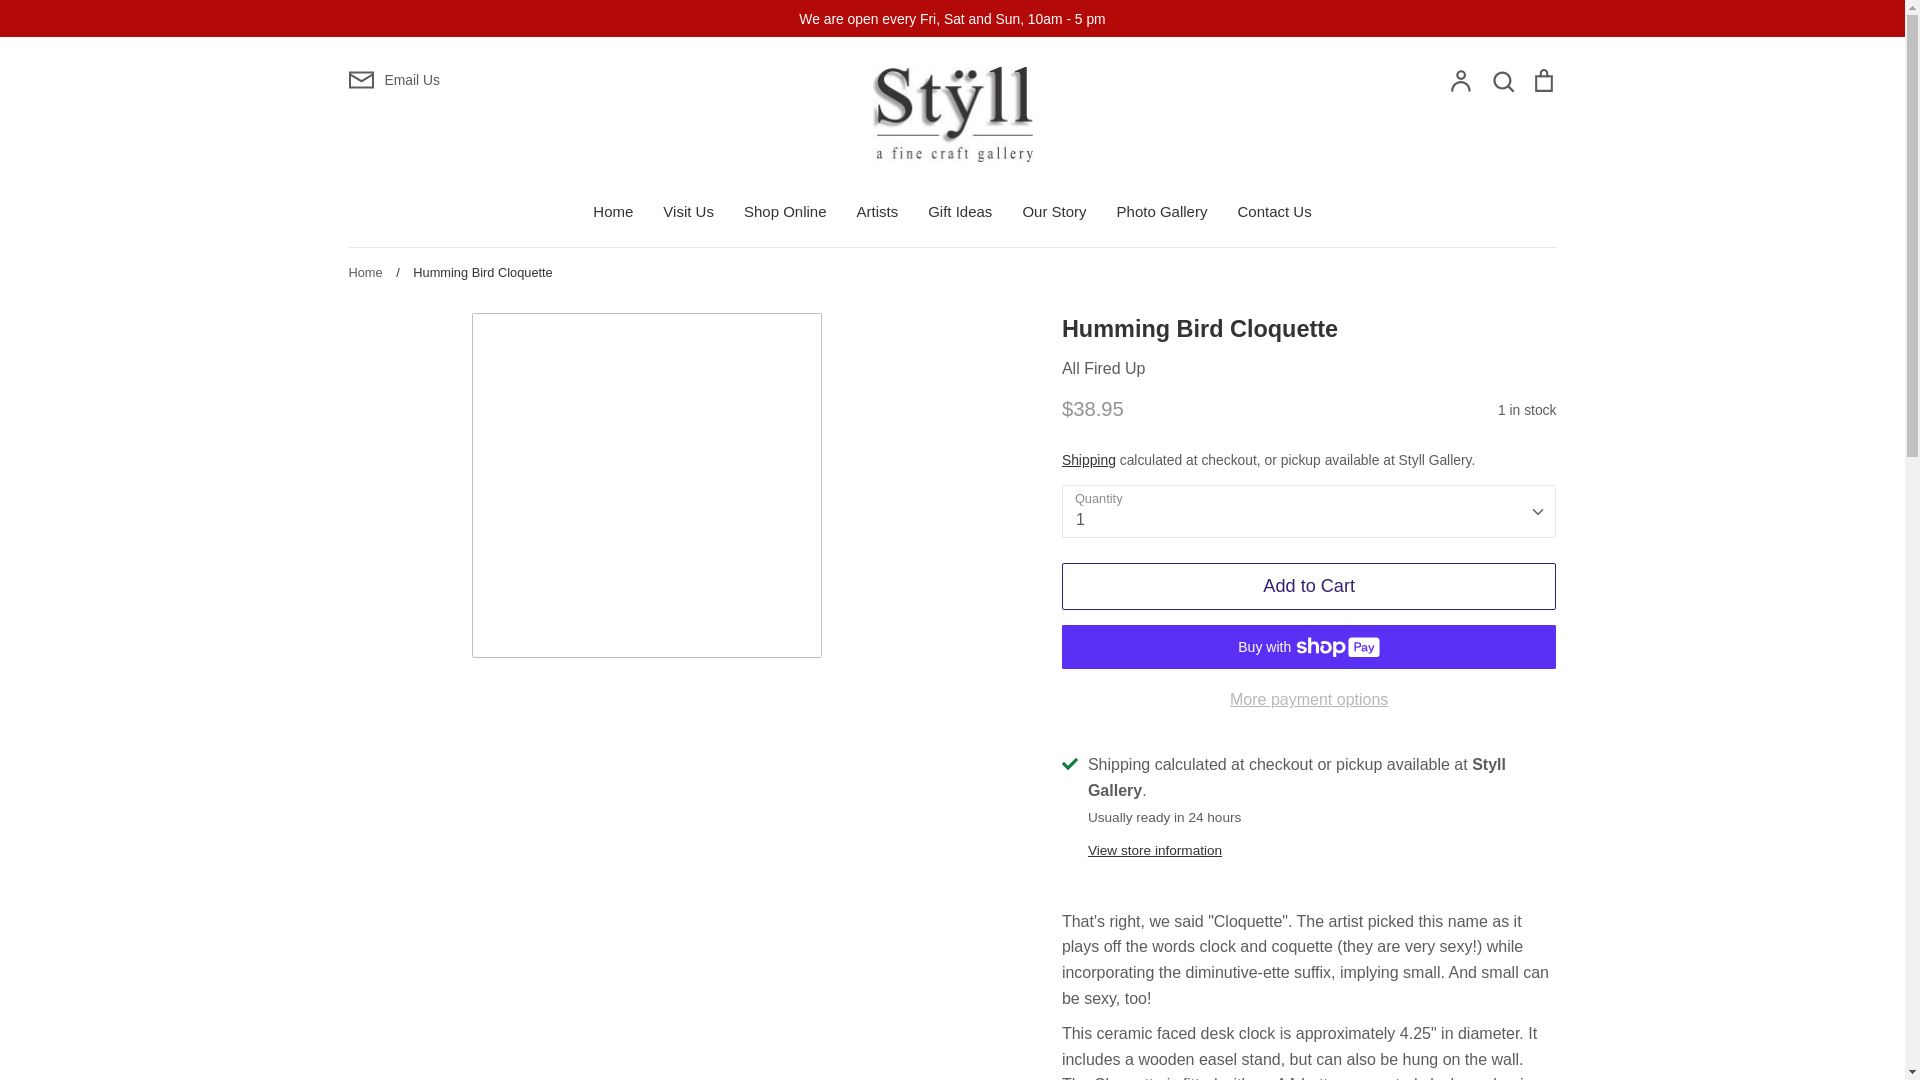 The height and width of the screenshot is (1080, 1920). Describe the element at coordinates (786, 212) in the screenshot. I see `Shop Online` at that location.